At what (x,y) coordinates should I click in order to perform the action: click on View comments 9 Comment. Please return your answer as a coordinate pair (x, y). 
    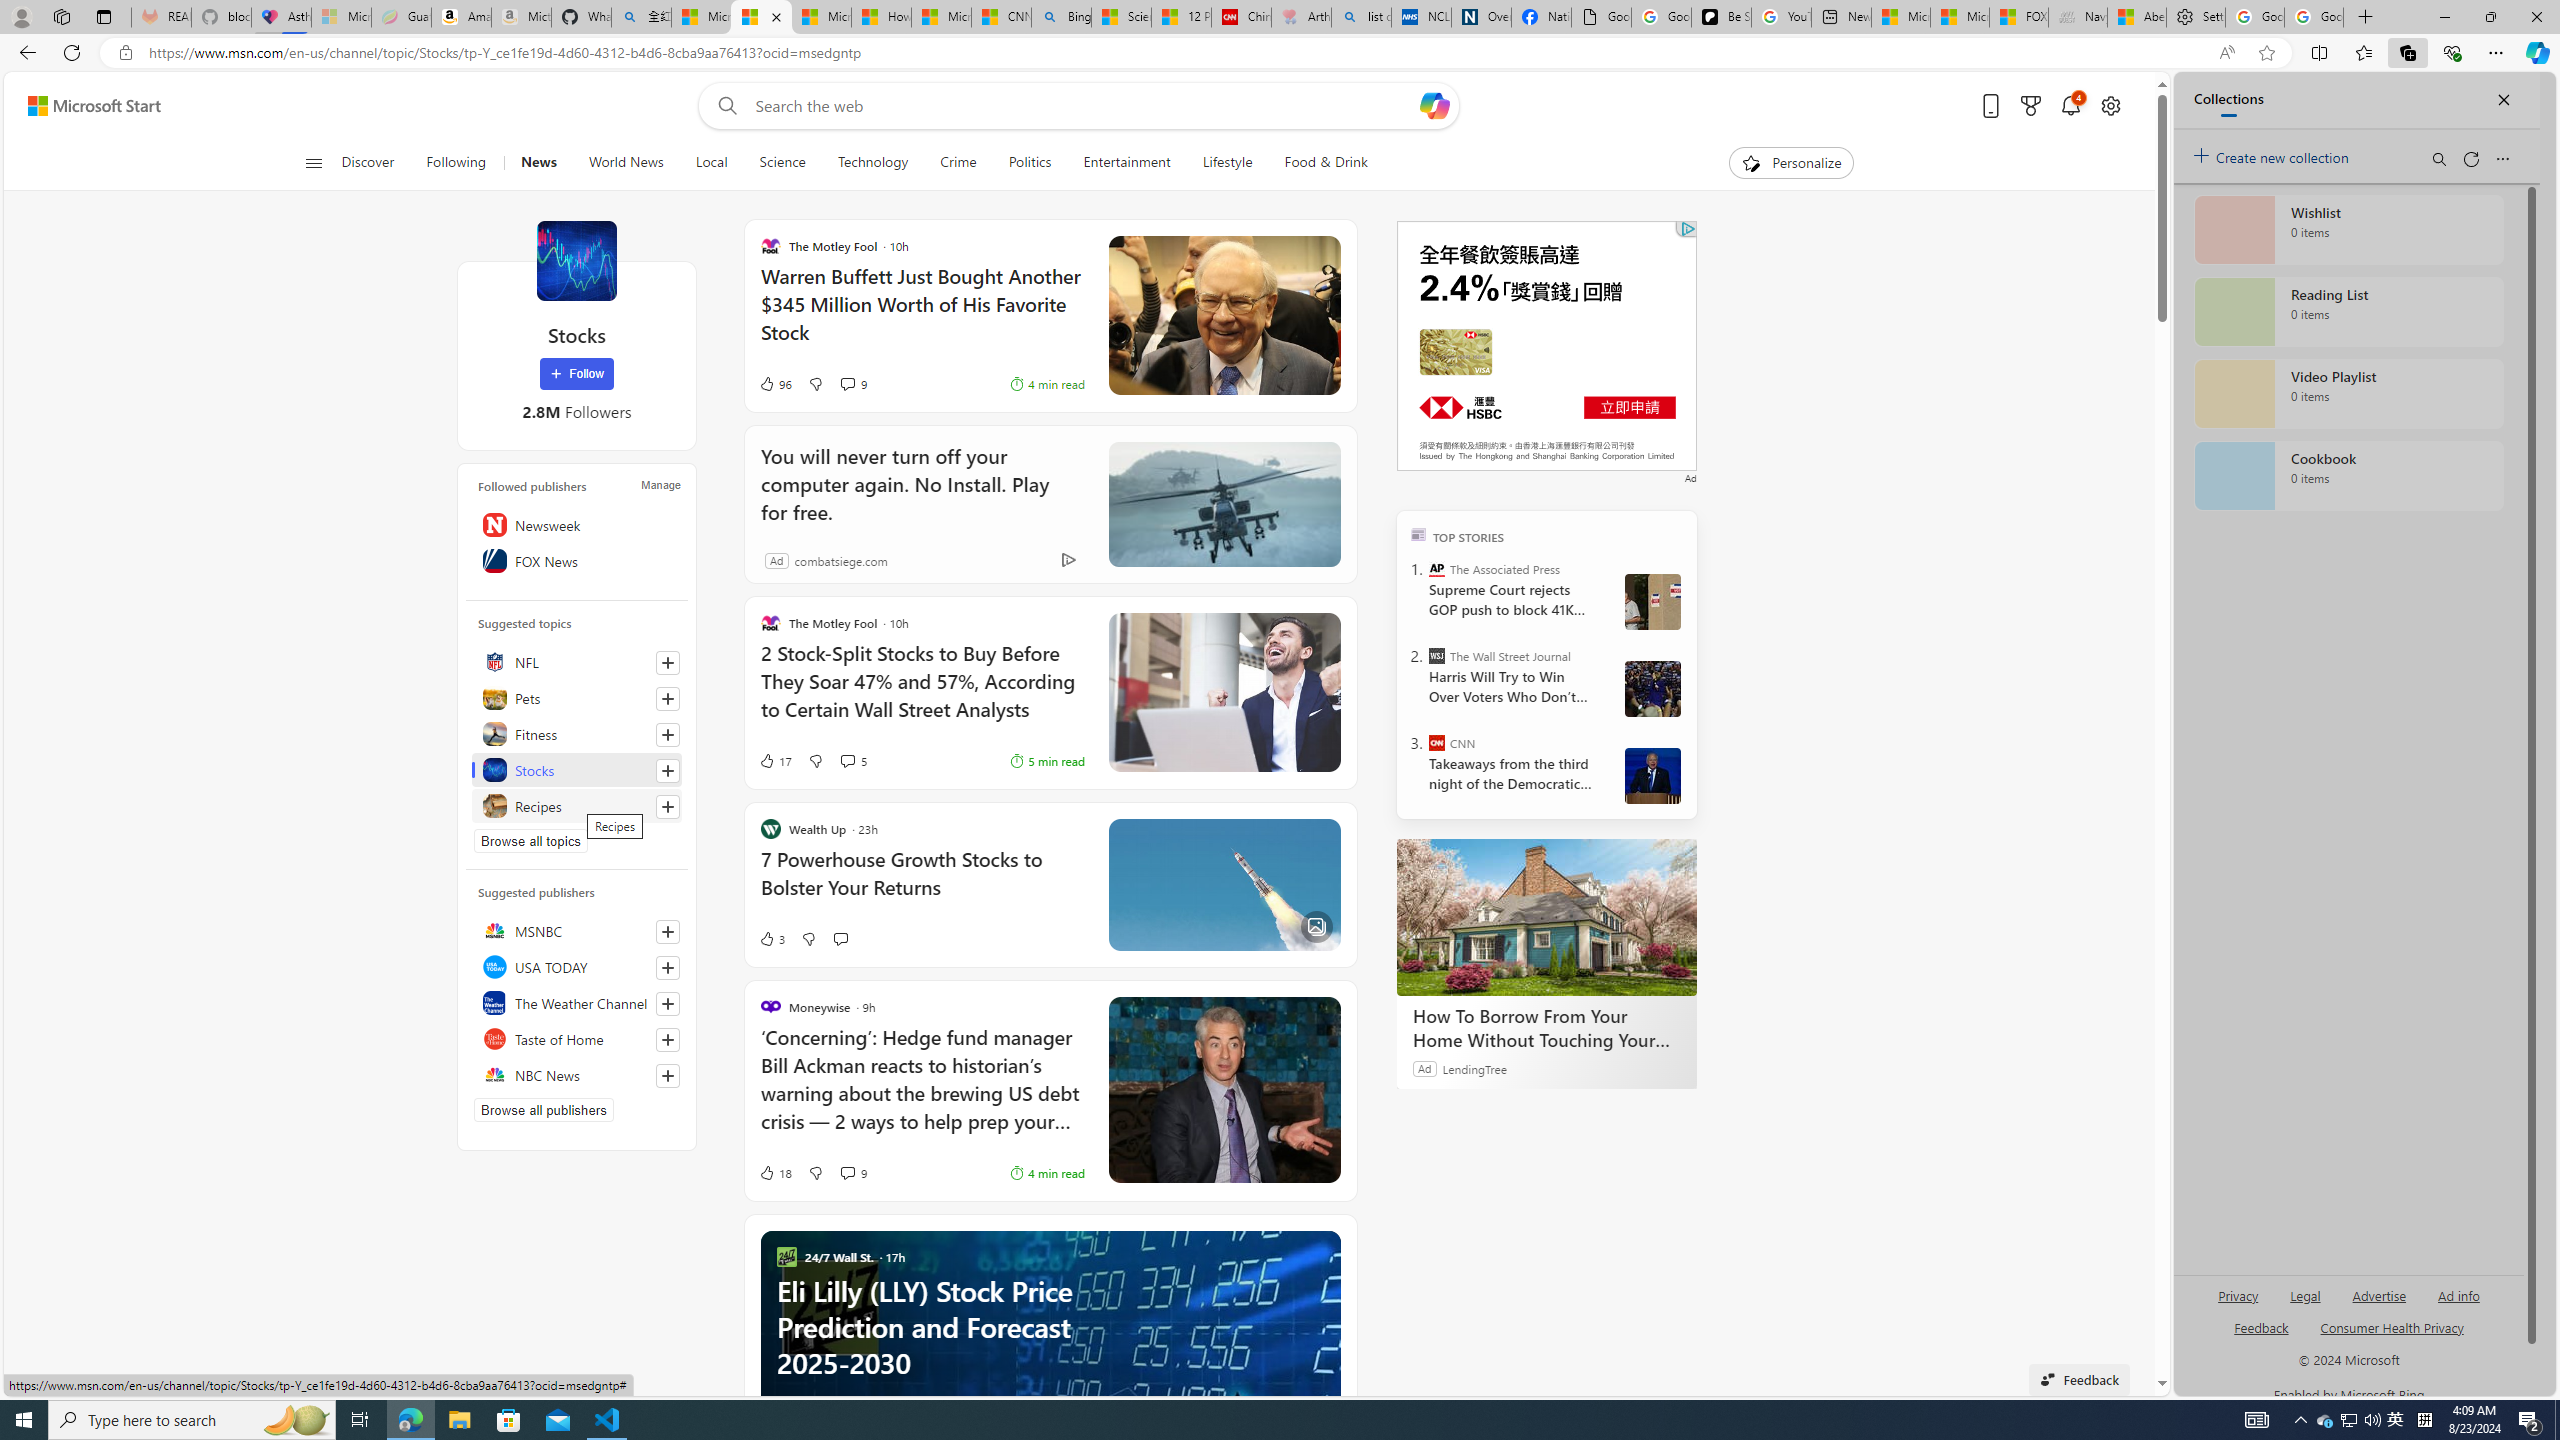
    Looking at the image, I should click on (854, 1172).